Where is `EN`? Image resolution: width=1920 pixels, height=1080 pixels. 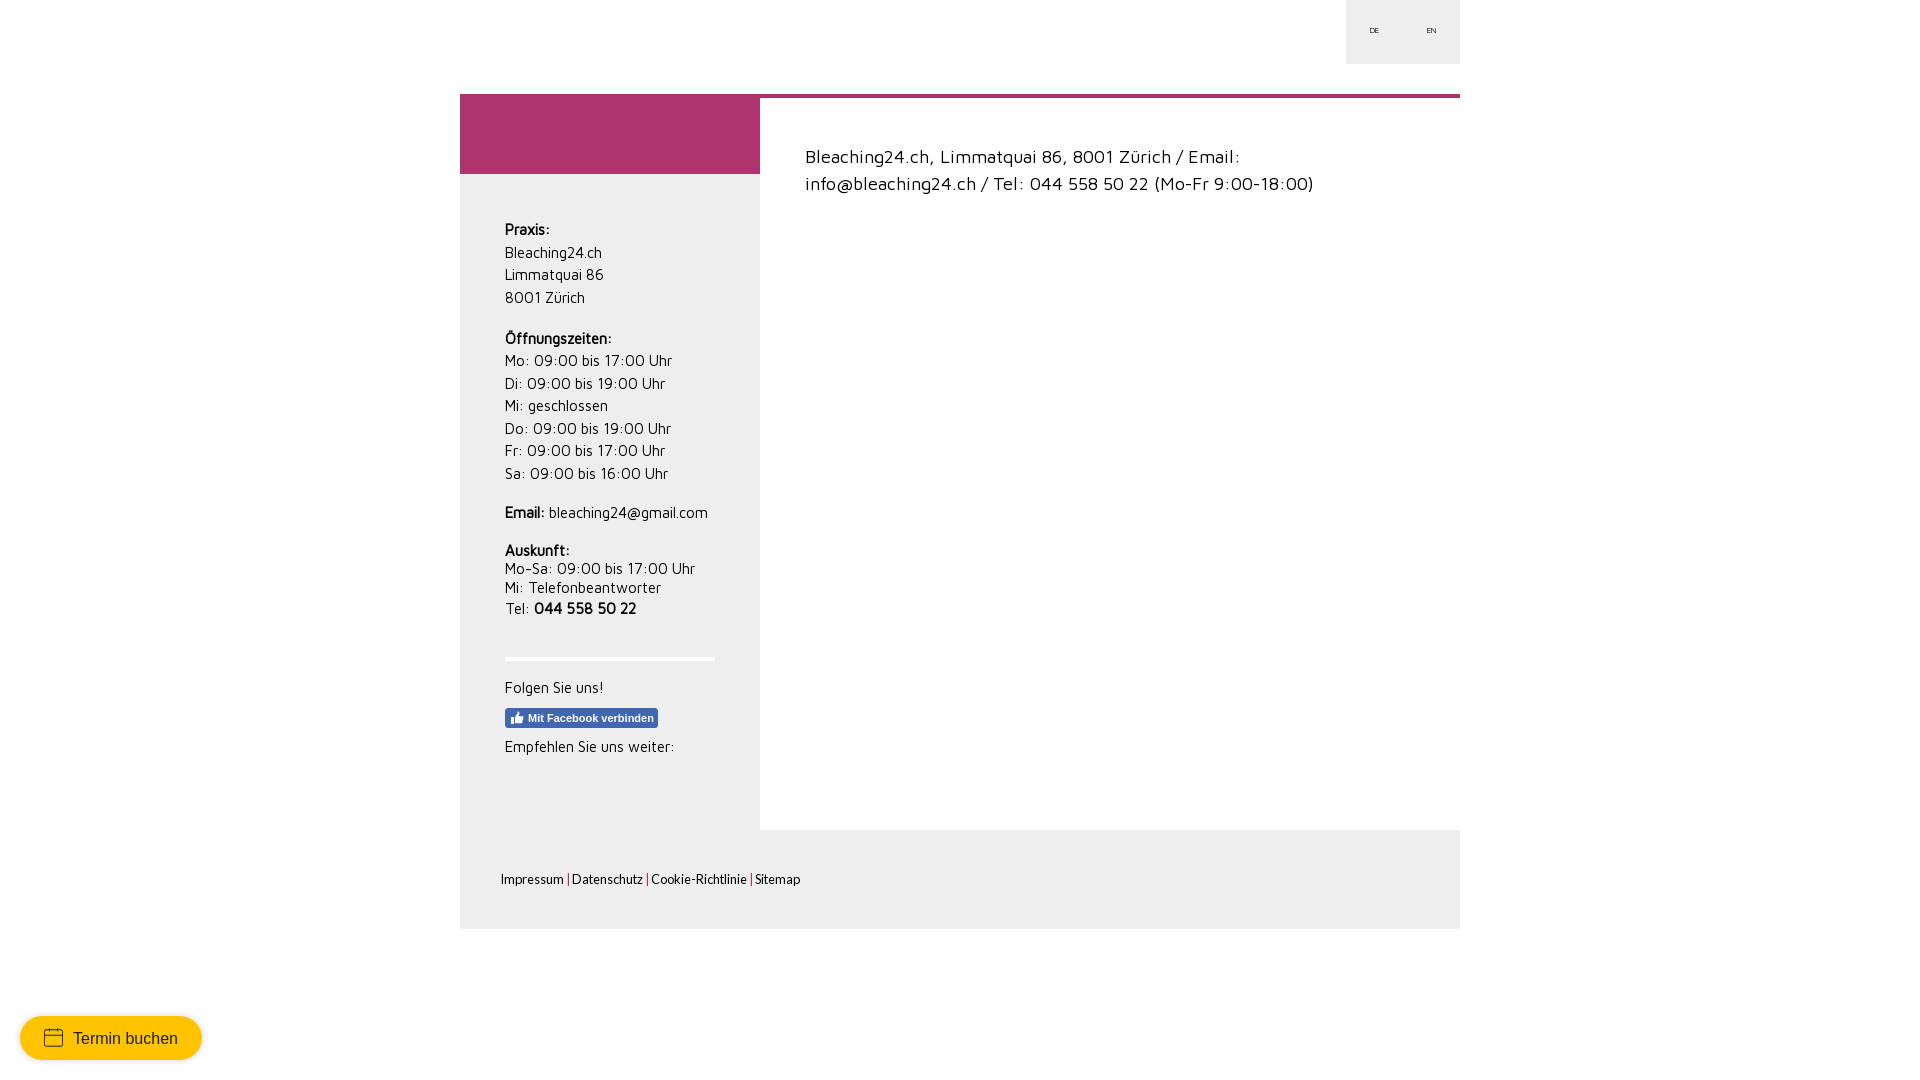 EN is located at coordinates (1432, 32).